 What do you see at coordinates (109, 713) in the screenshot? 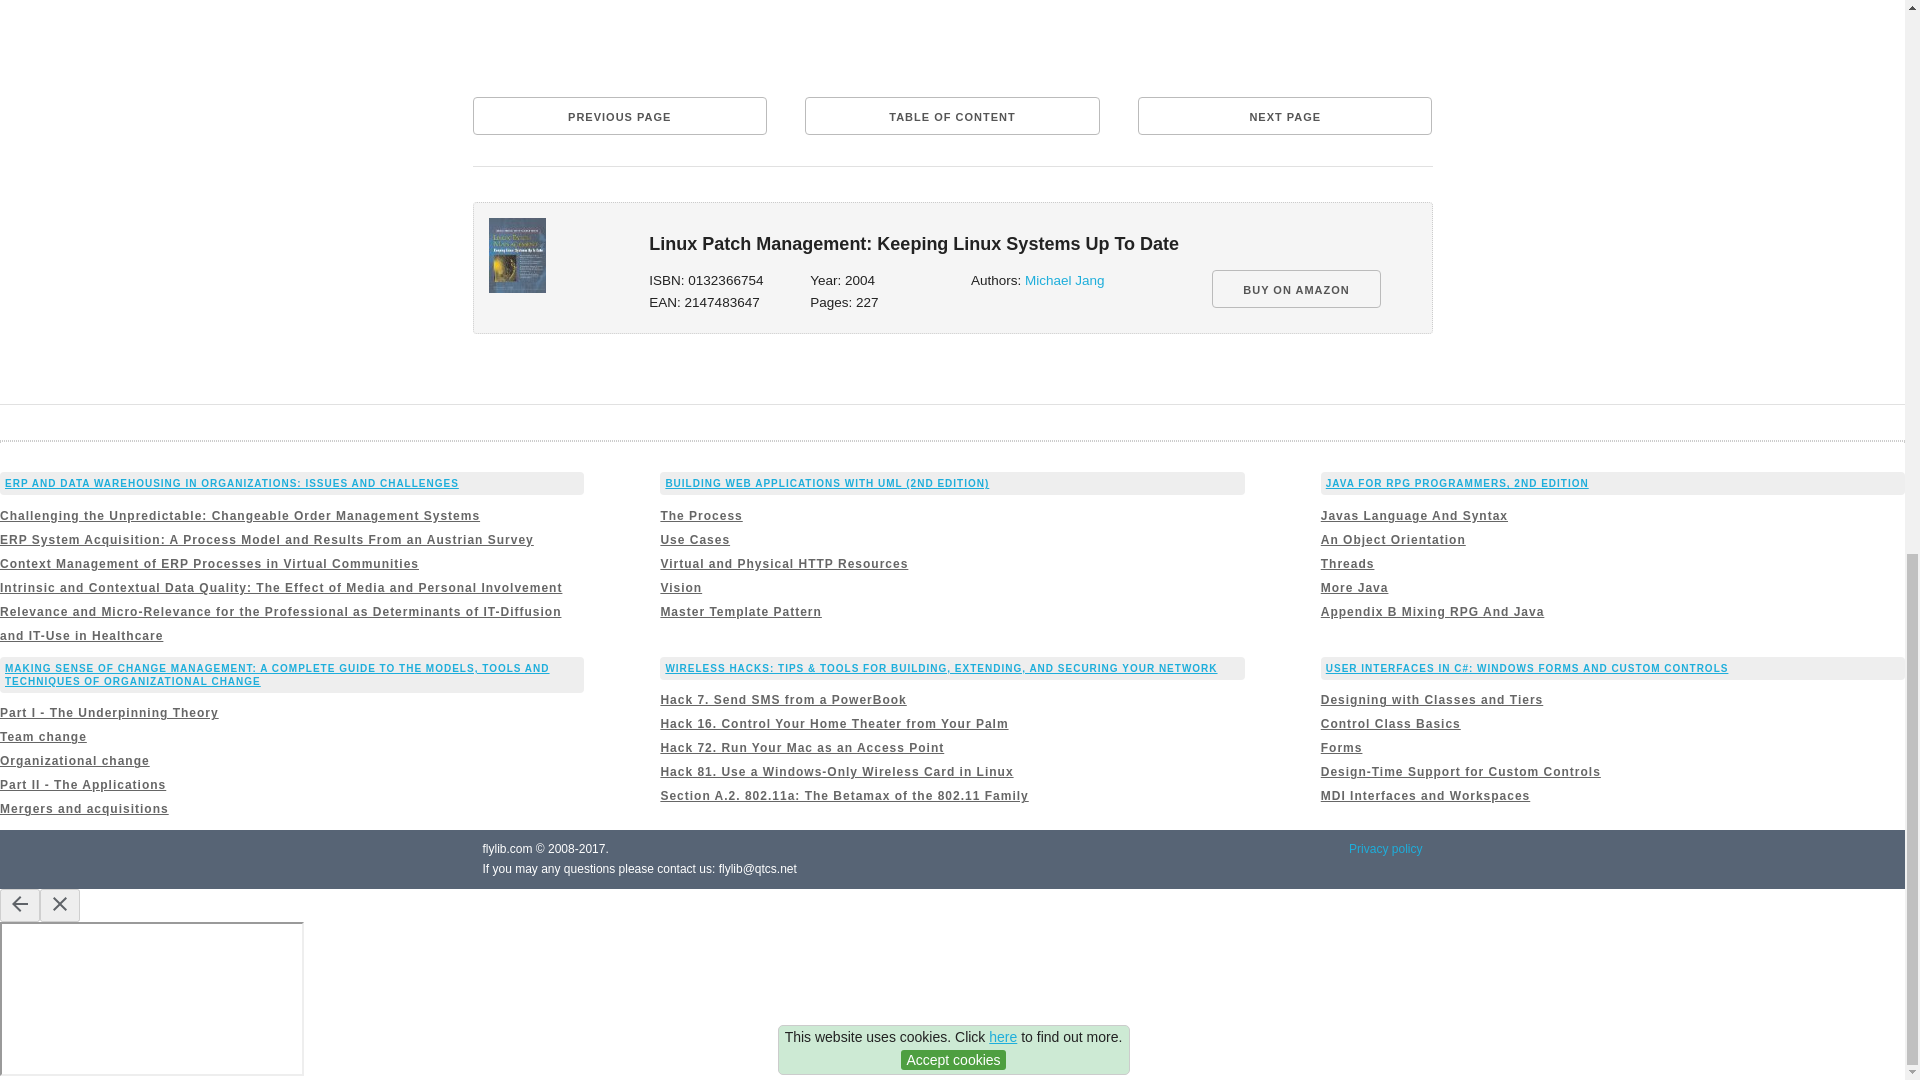
I see `Part I - The Underpinning Theory` at bounding box center [109, 713].